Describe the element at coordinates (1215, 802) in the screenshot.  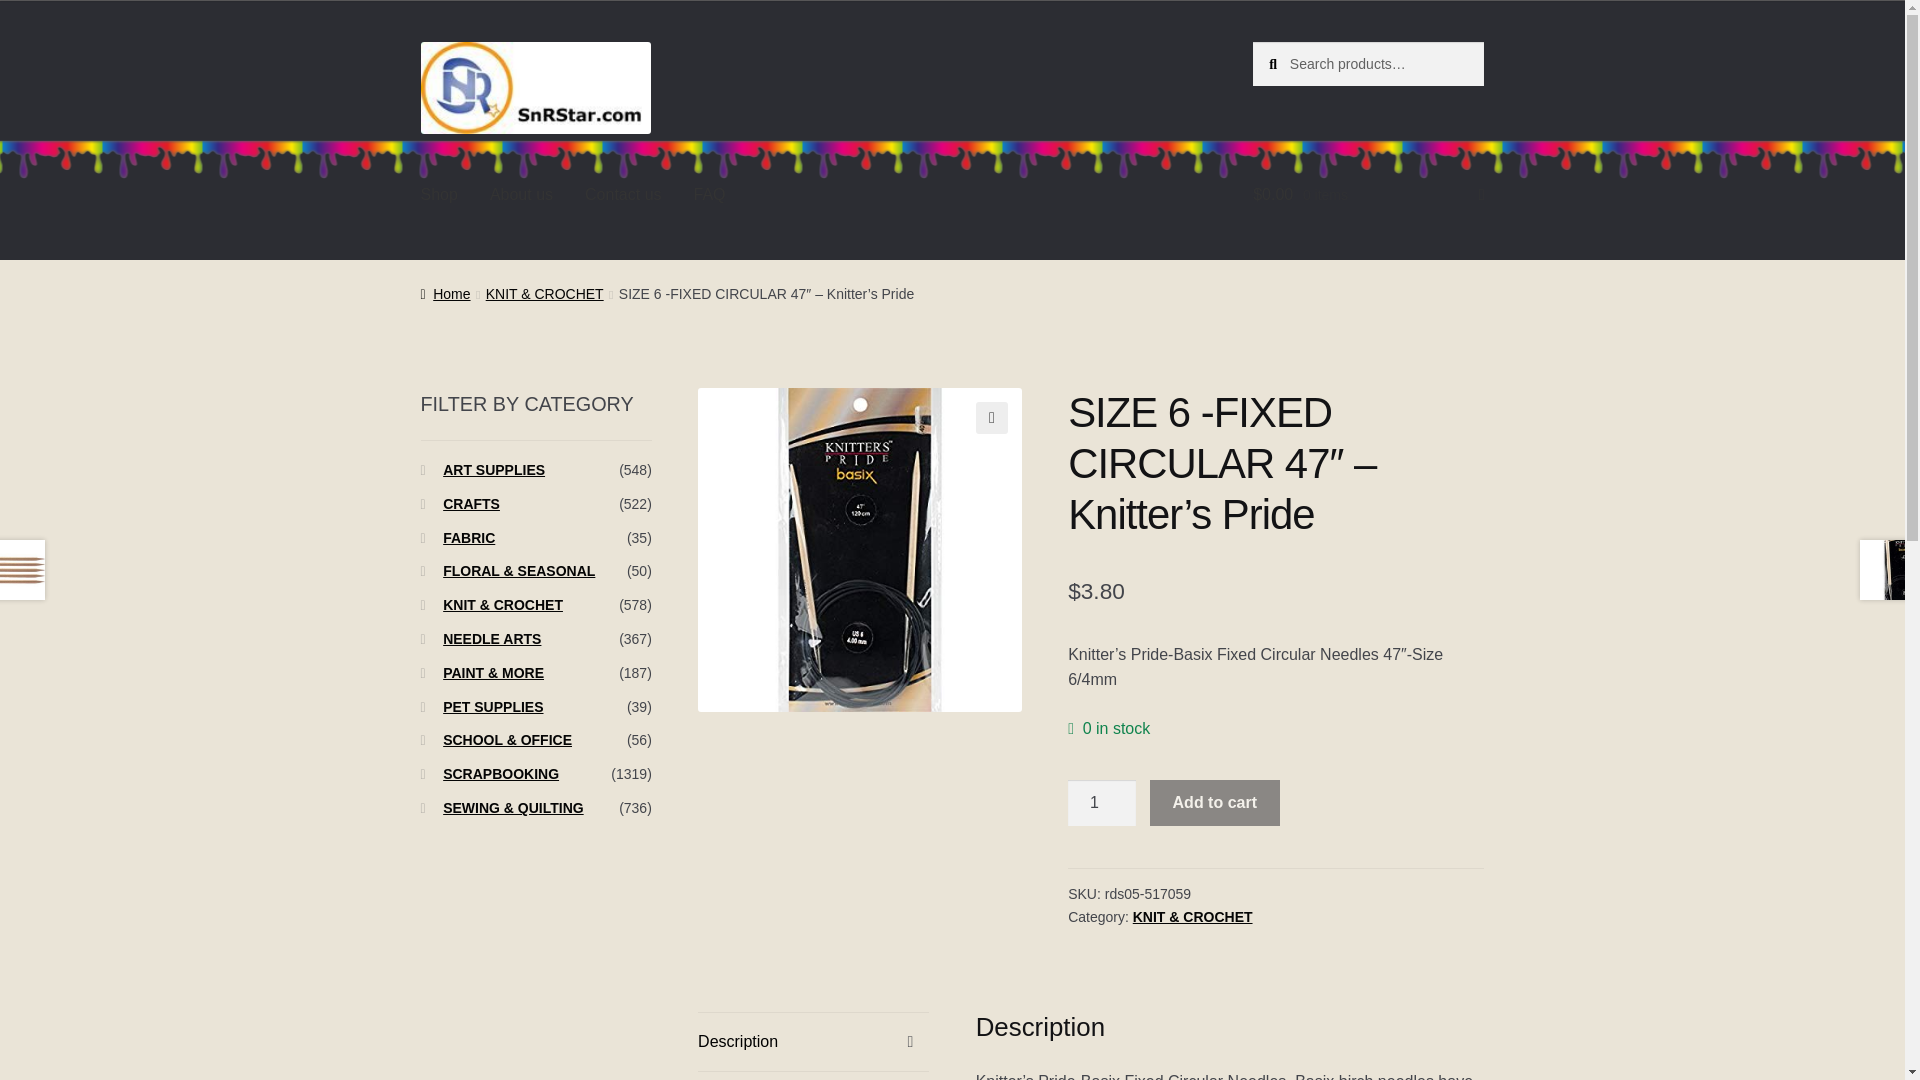
I see `Add to cart` at that location.